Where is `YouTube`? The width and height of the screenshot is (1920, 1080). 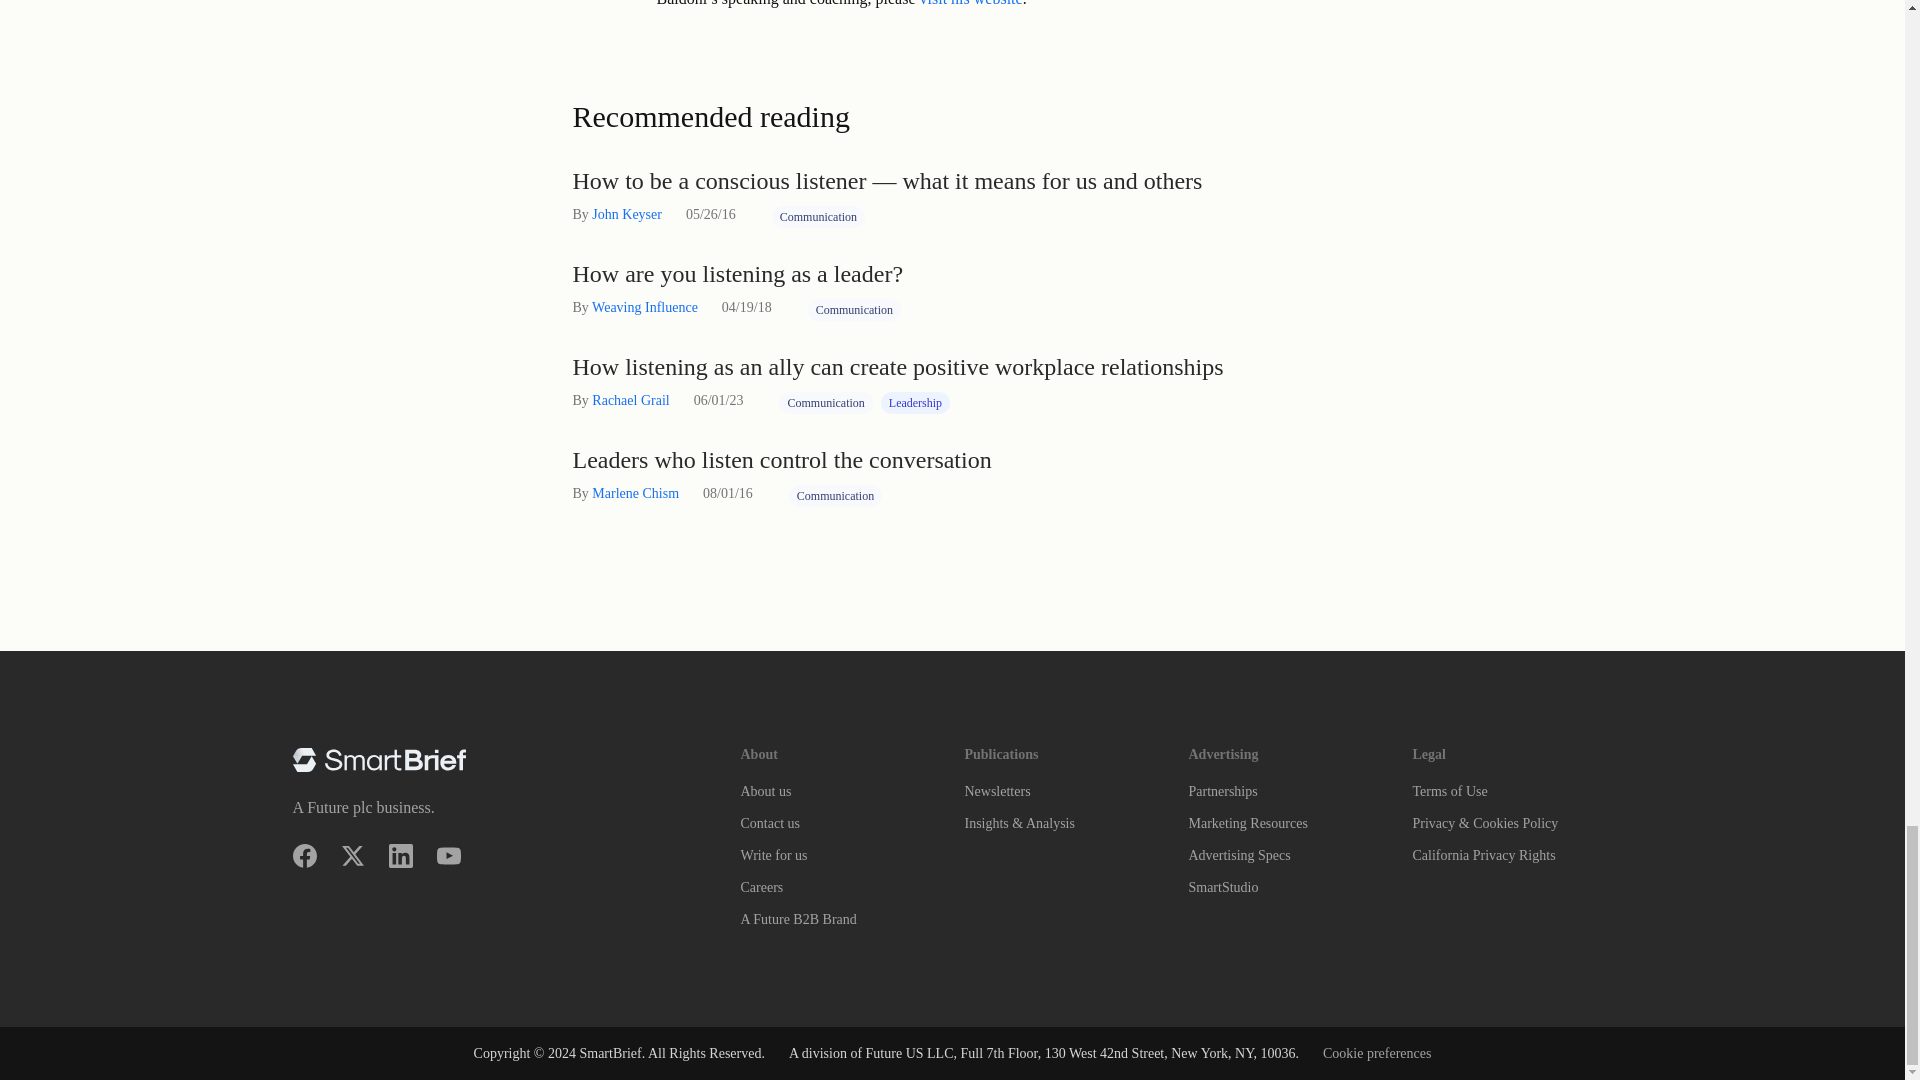
YouTube is located at coordinates (448, 856).